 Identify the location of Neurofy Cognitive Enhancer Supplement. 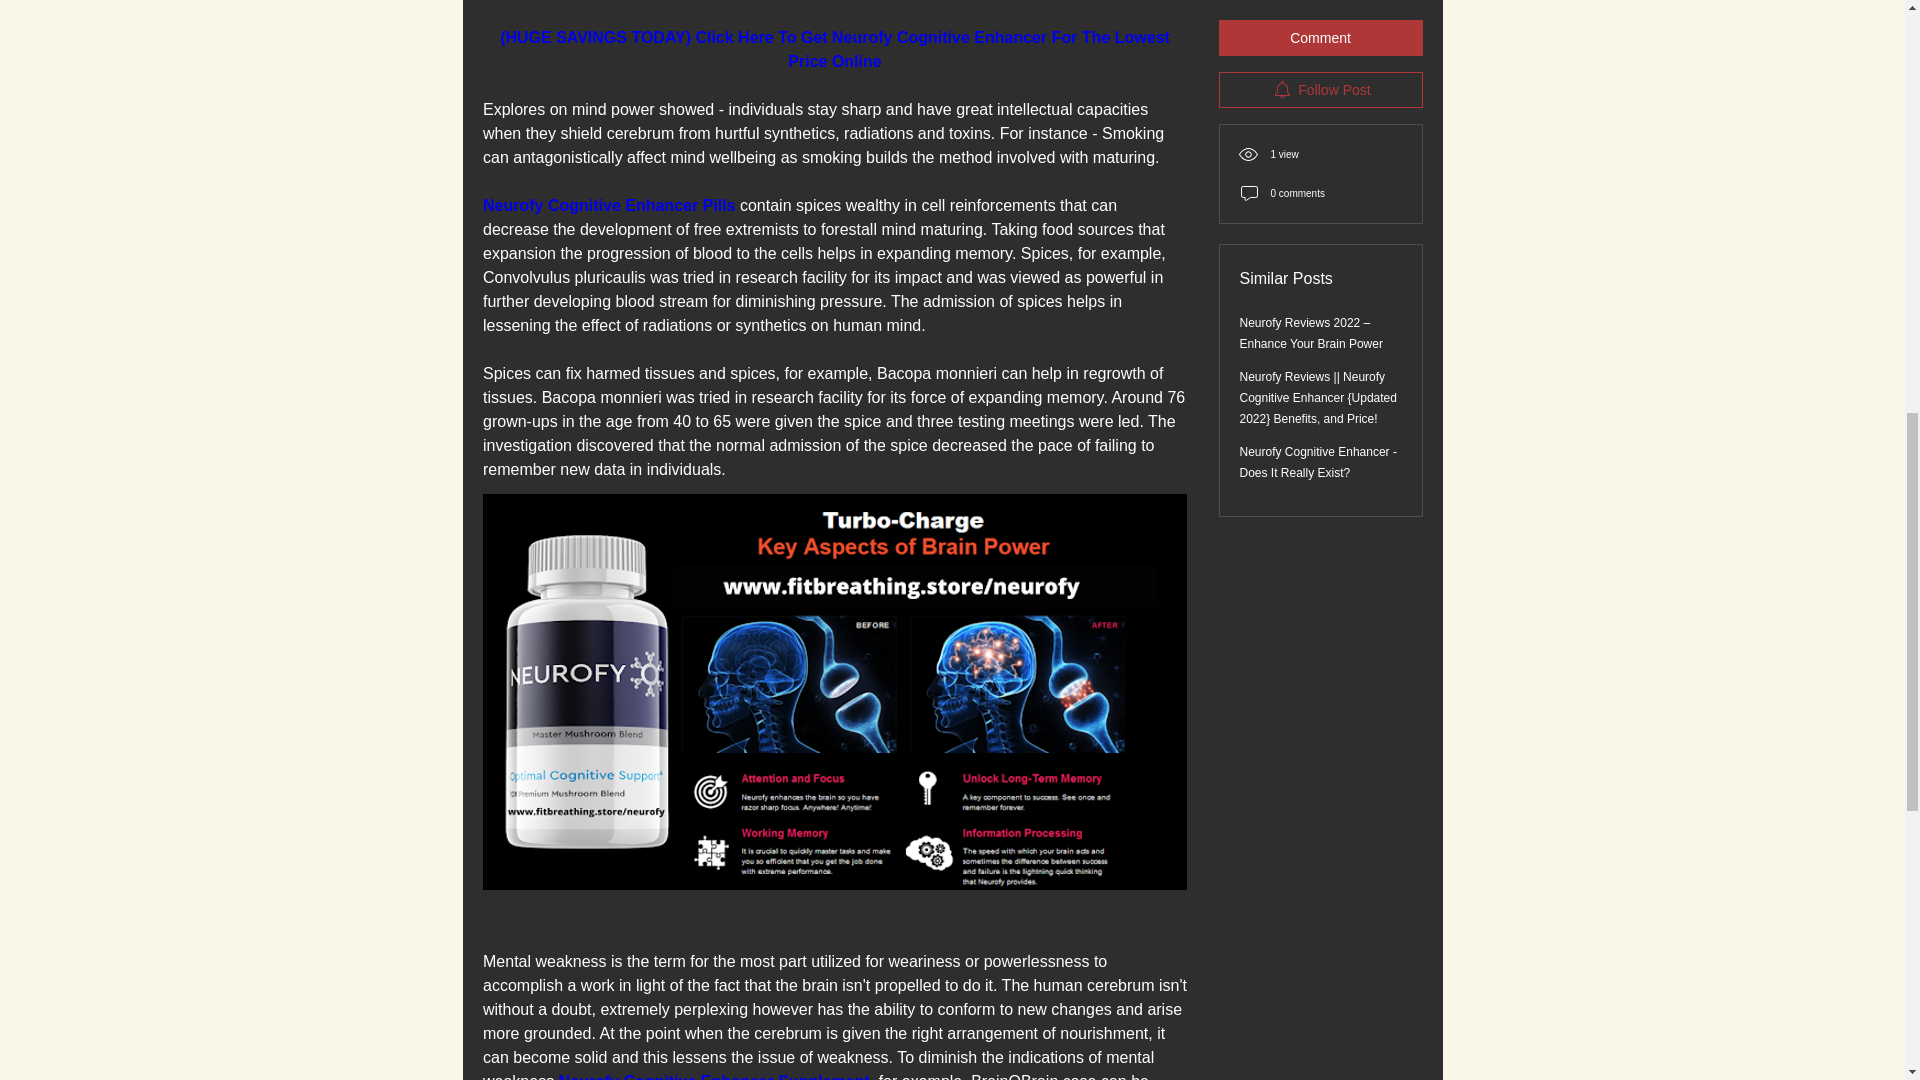
(714, 1076).